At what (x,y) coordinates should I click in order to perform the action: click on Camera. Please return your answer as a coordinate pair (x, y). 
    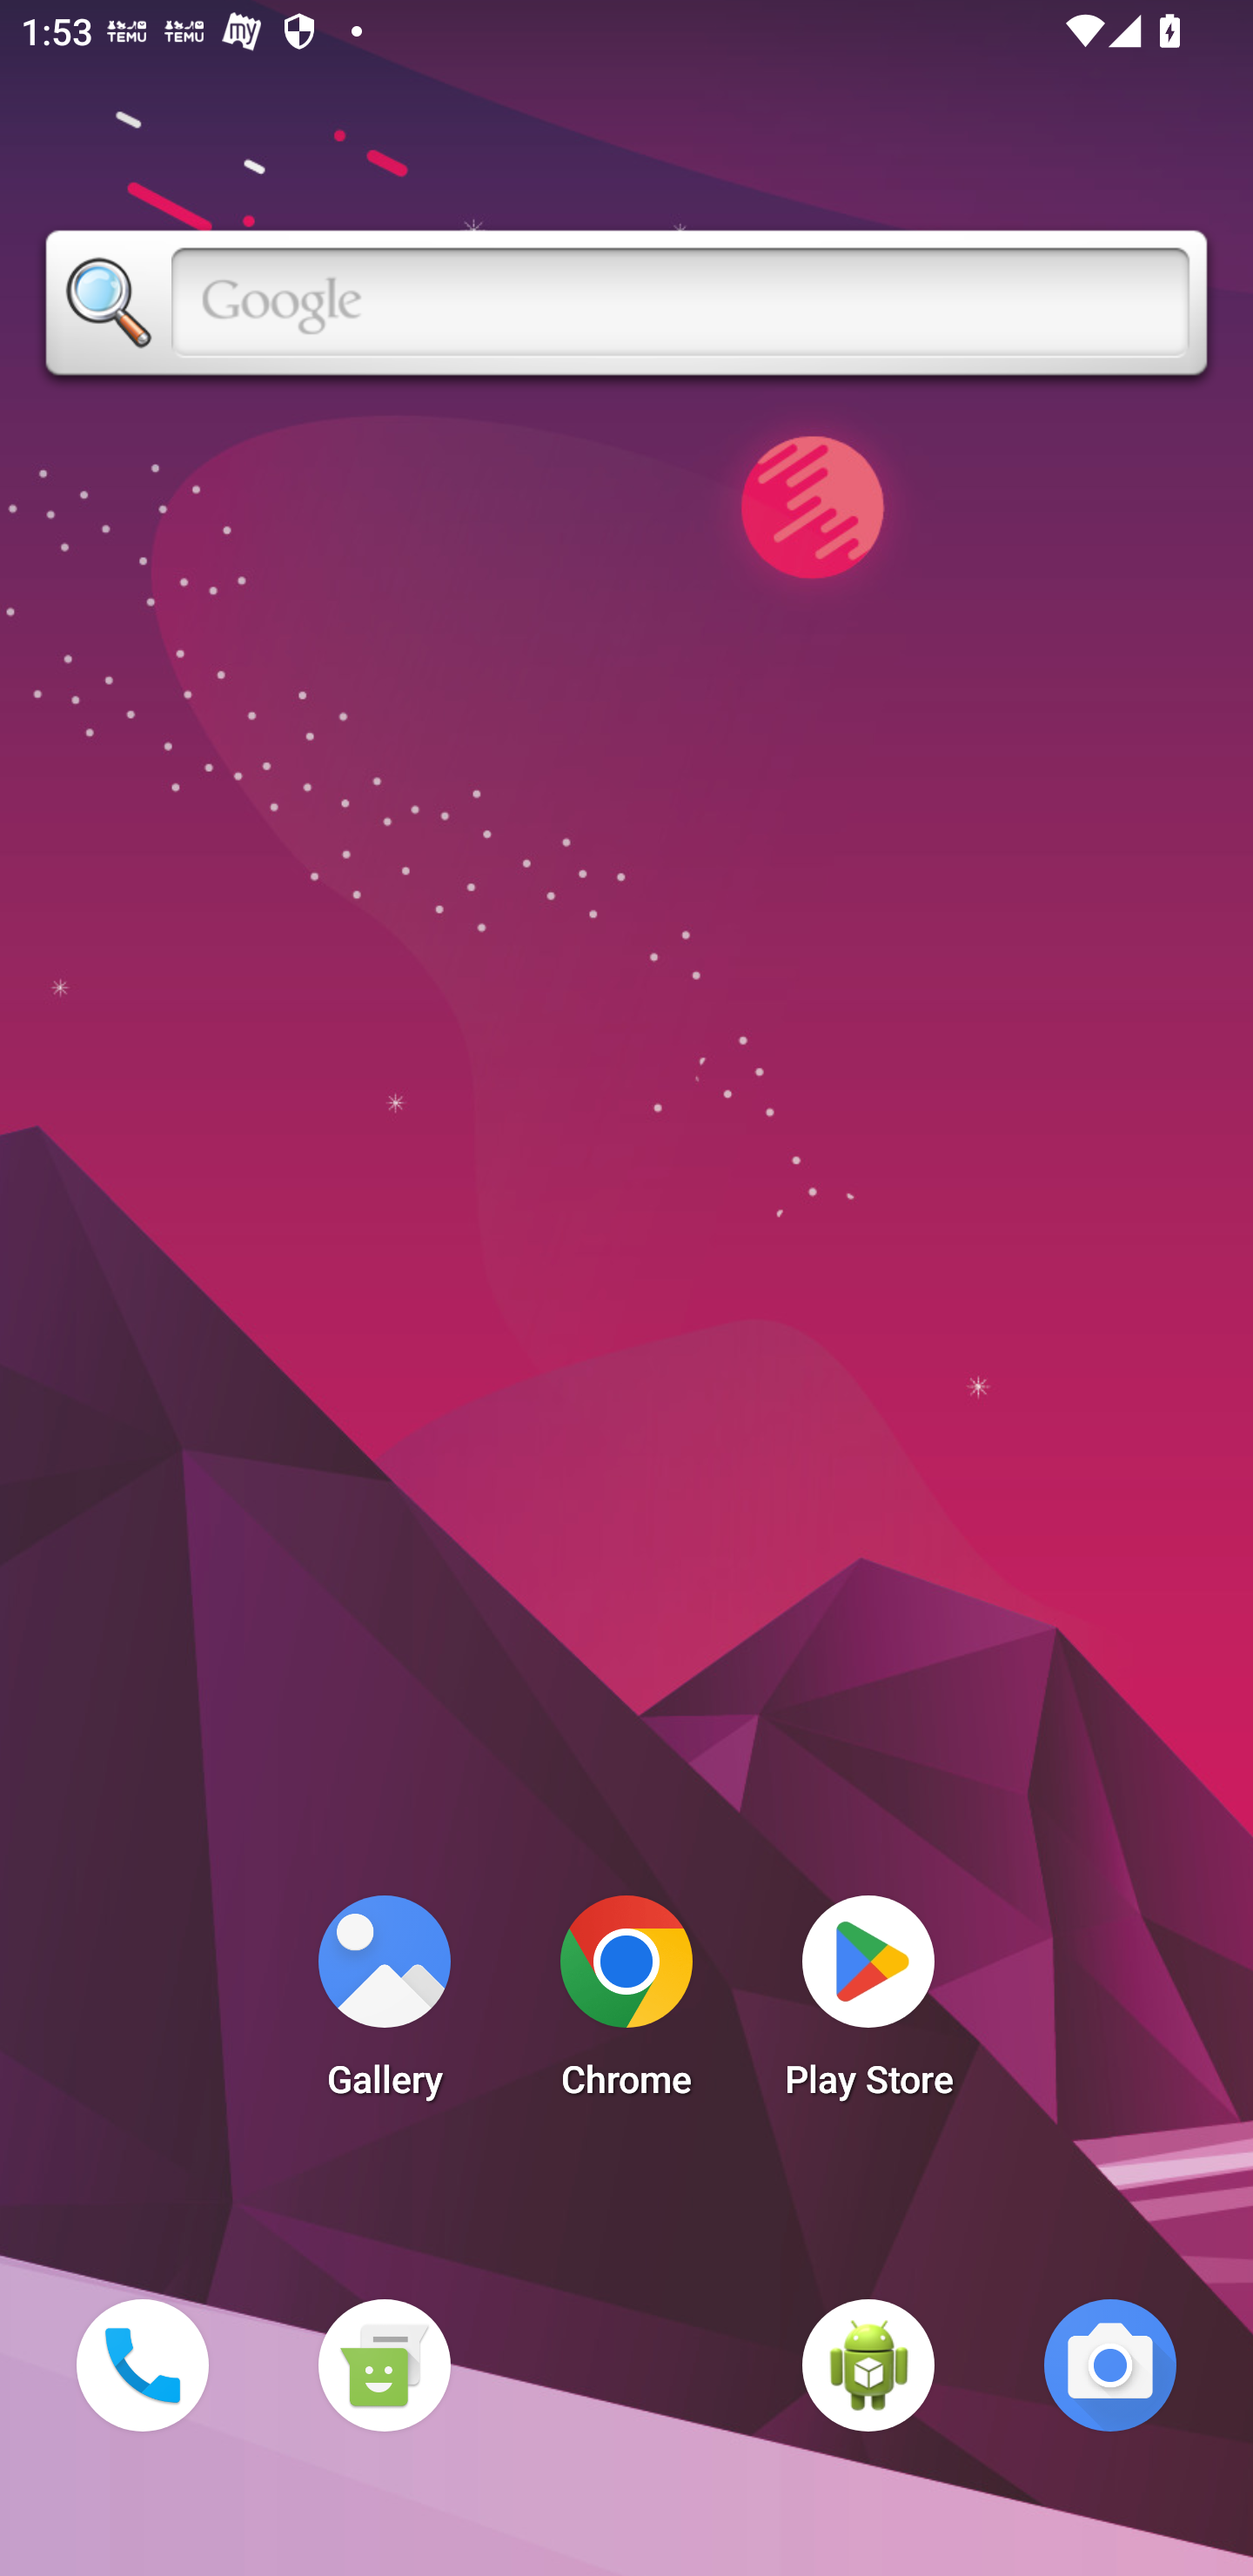
    Looking at the image, I should click on (1110, 2365).